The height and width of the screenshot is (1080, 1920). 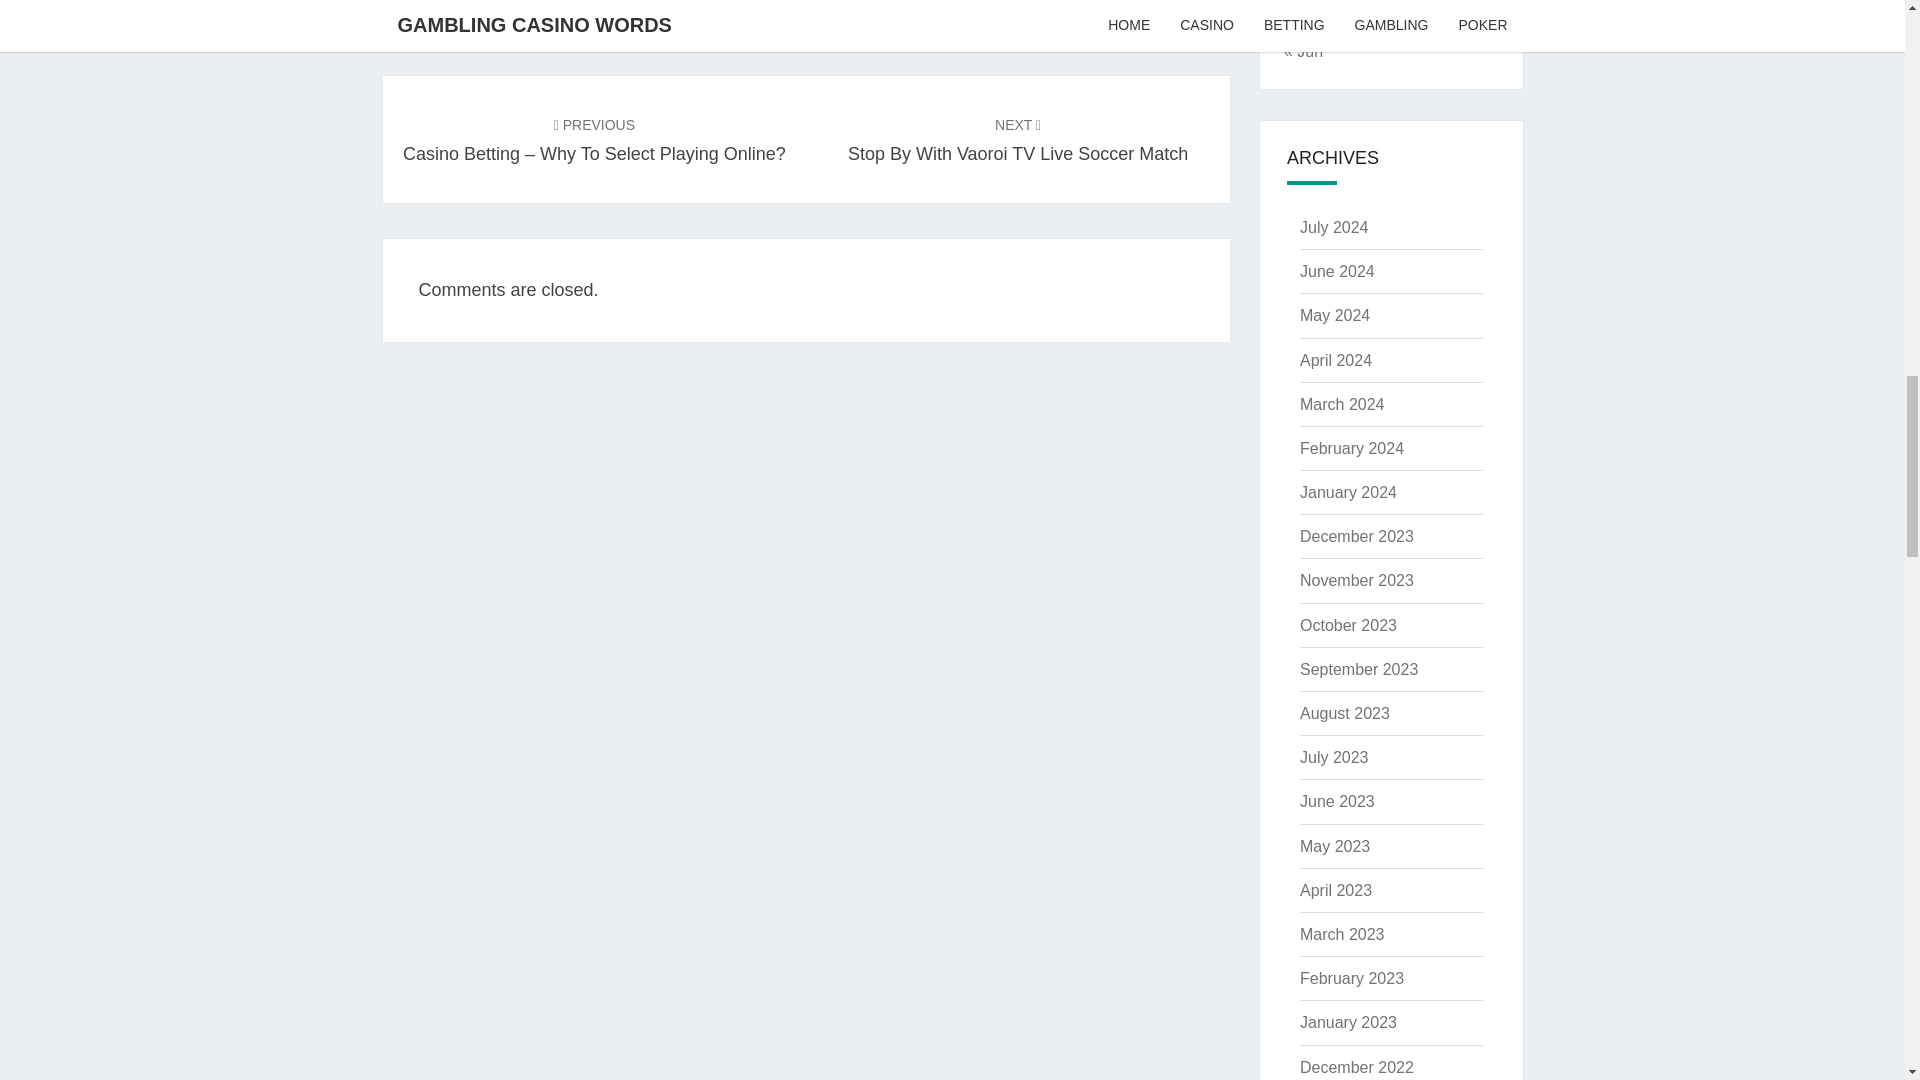 I want to click on December 2023, so click(x=1356, y=580).